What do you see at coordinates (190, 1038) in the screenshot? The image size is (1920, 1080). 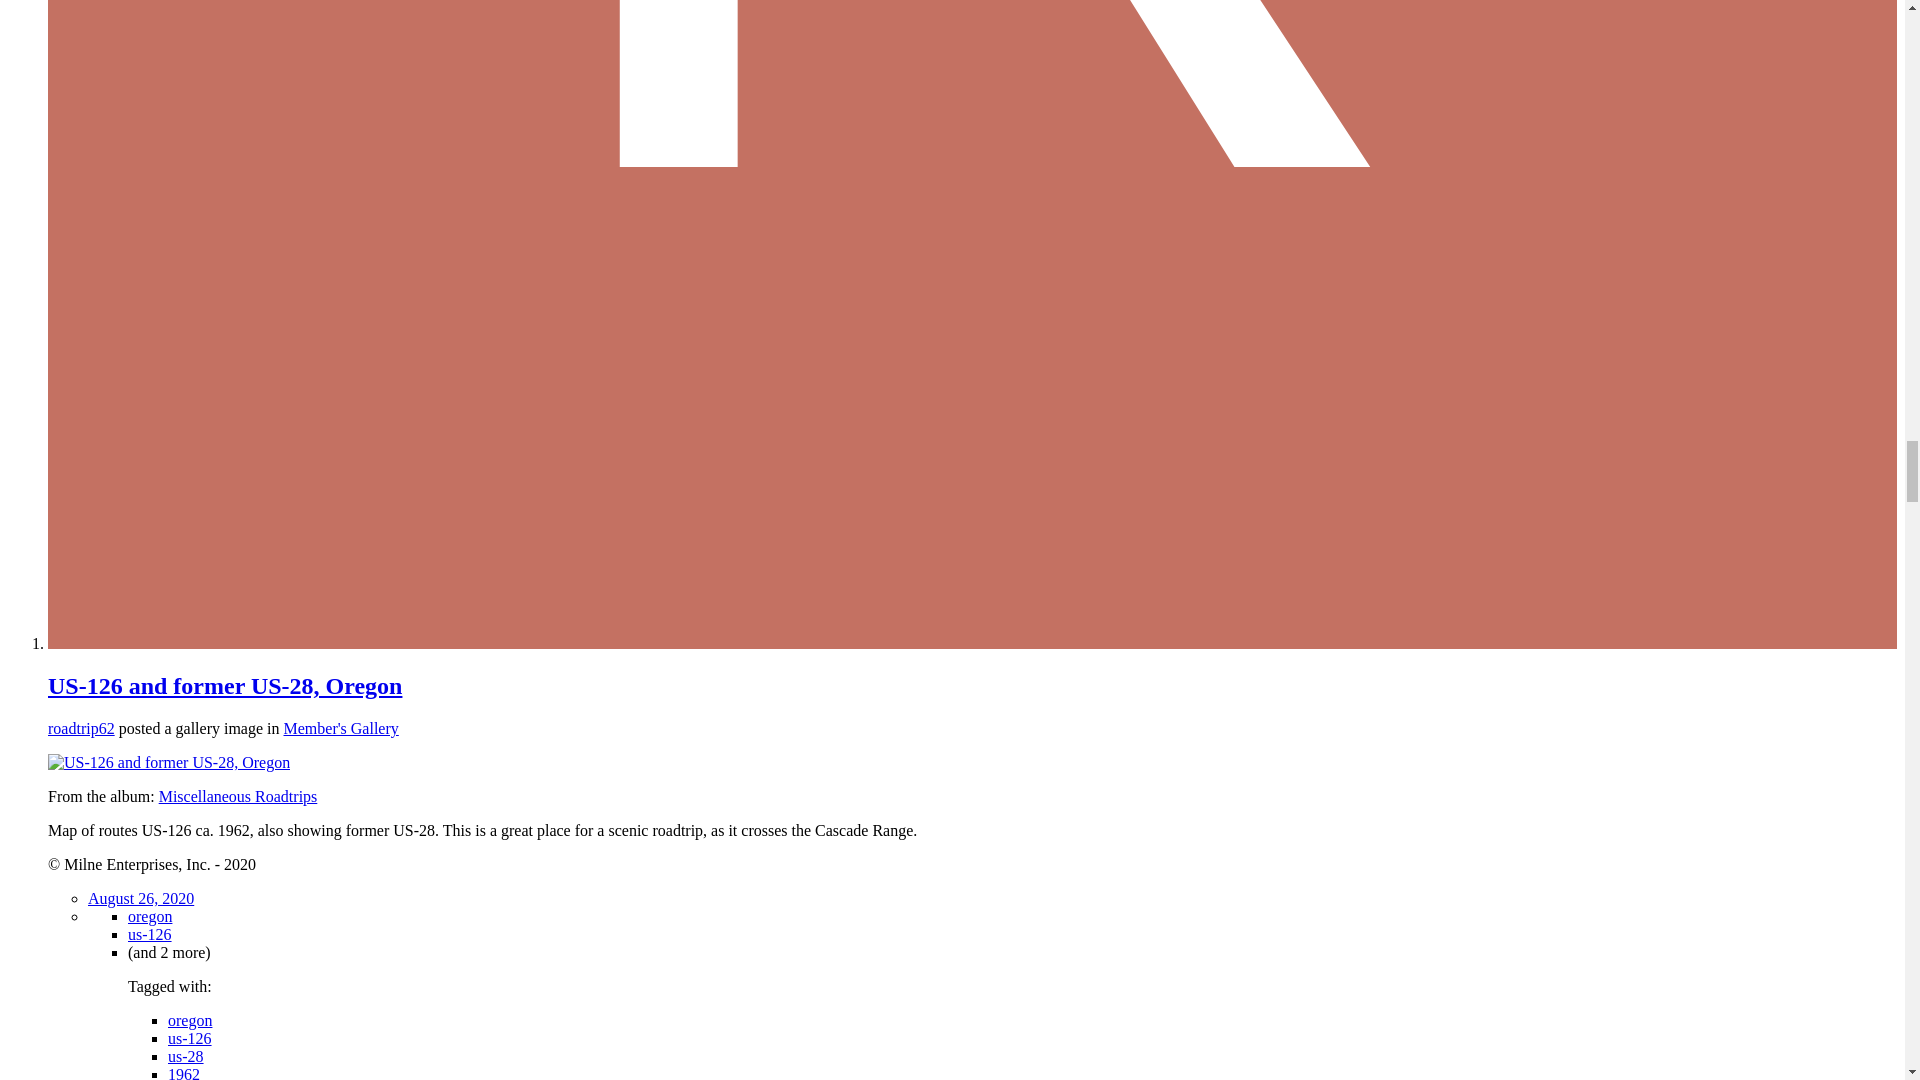 I see `Find other content tagged with 'us-126'` at bounding box center [190, 1038].